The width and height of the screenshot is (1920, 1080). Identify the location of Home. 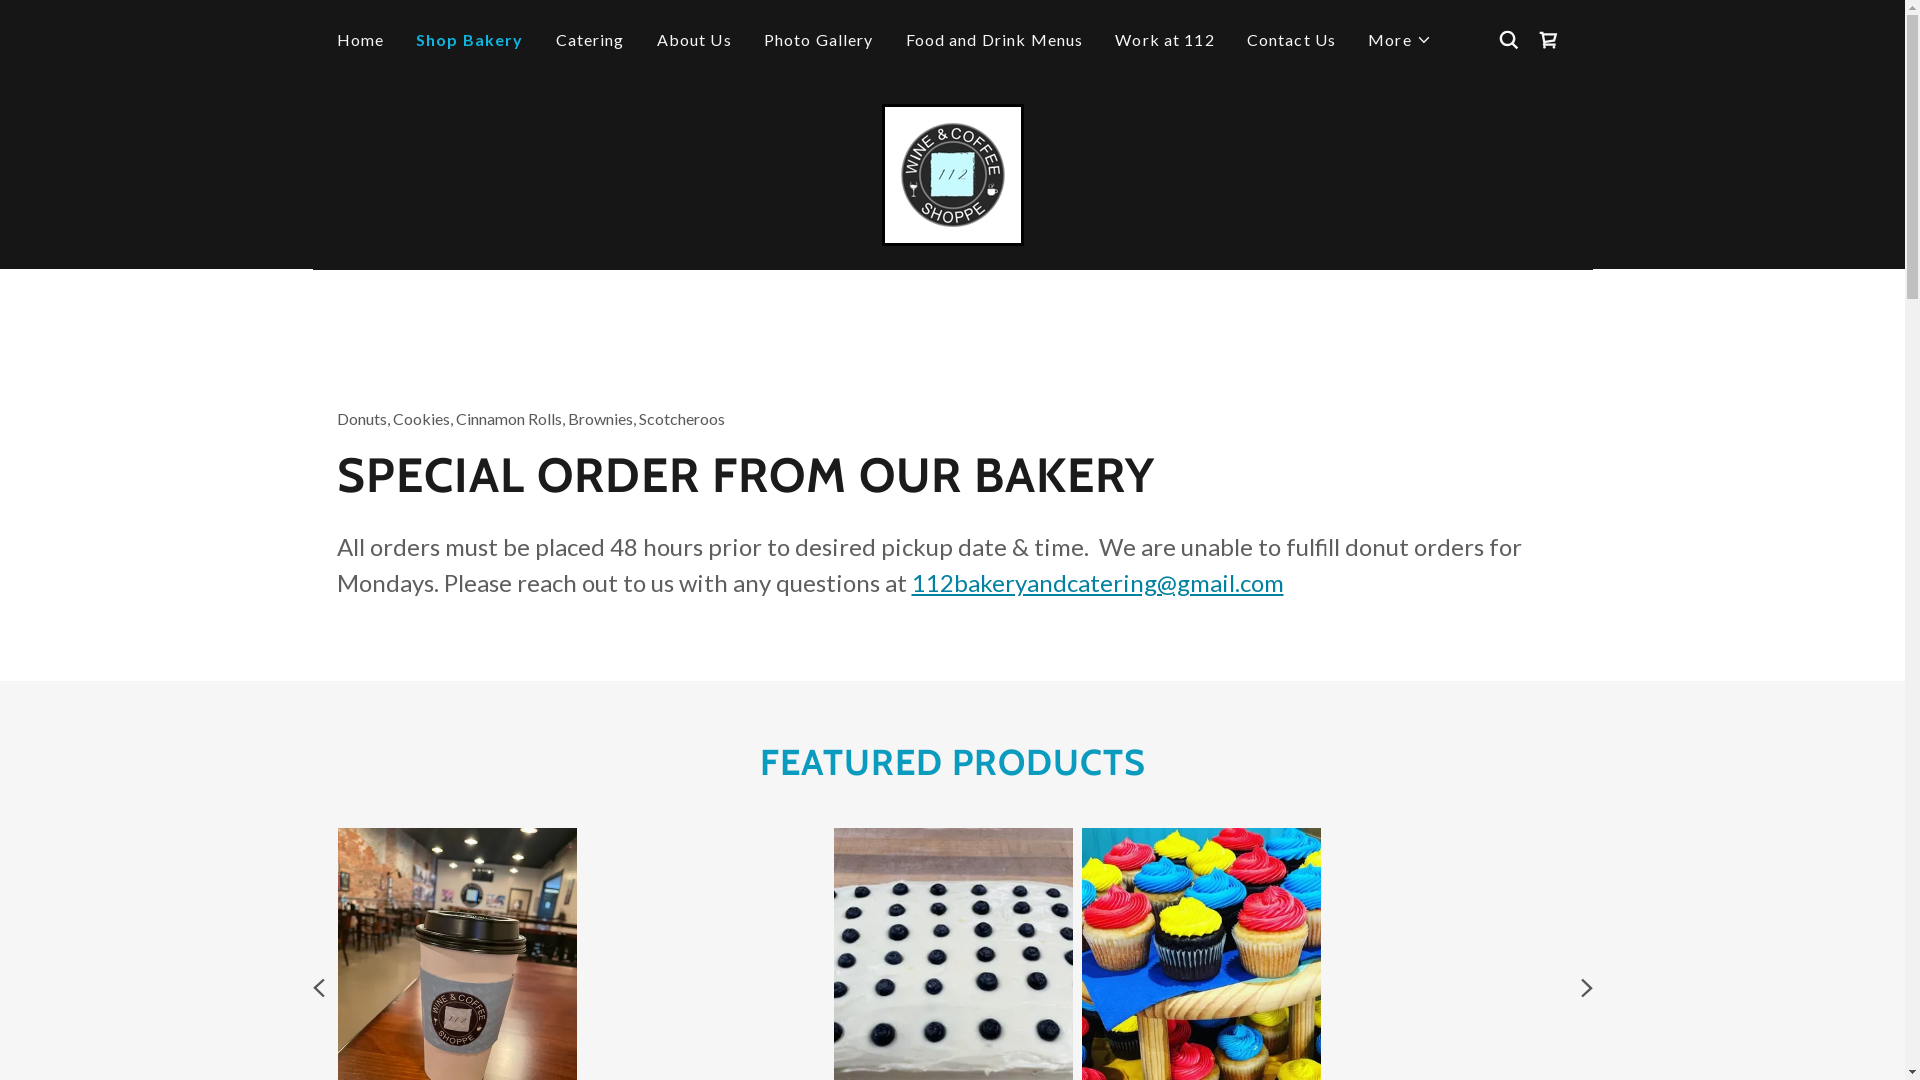
(360, 40).